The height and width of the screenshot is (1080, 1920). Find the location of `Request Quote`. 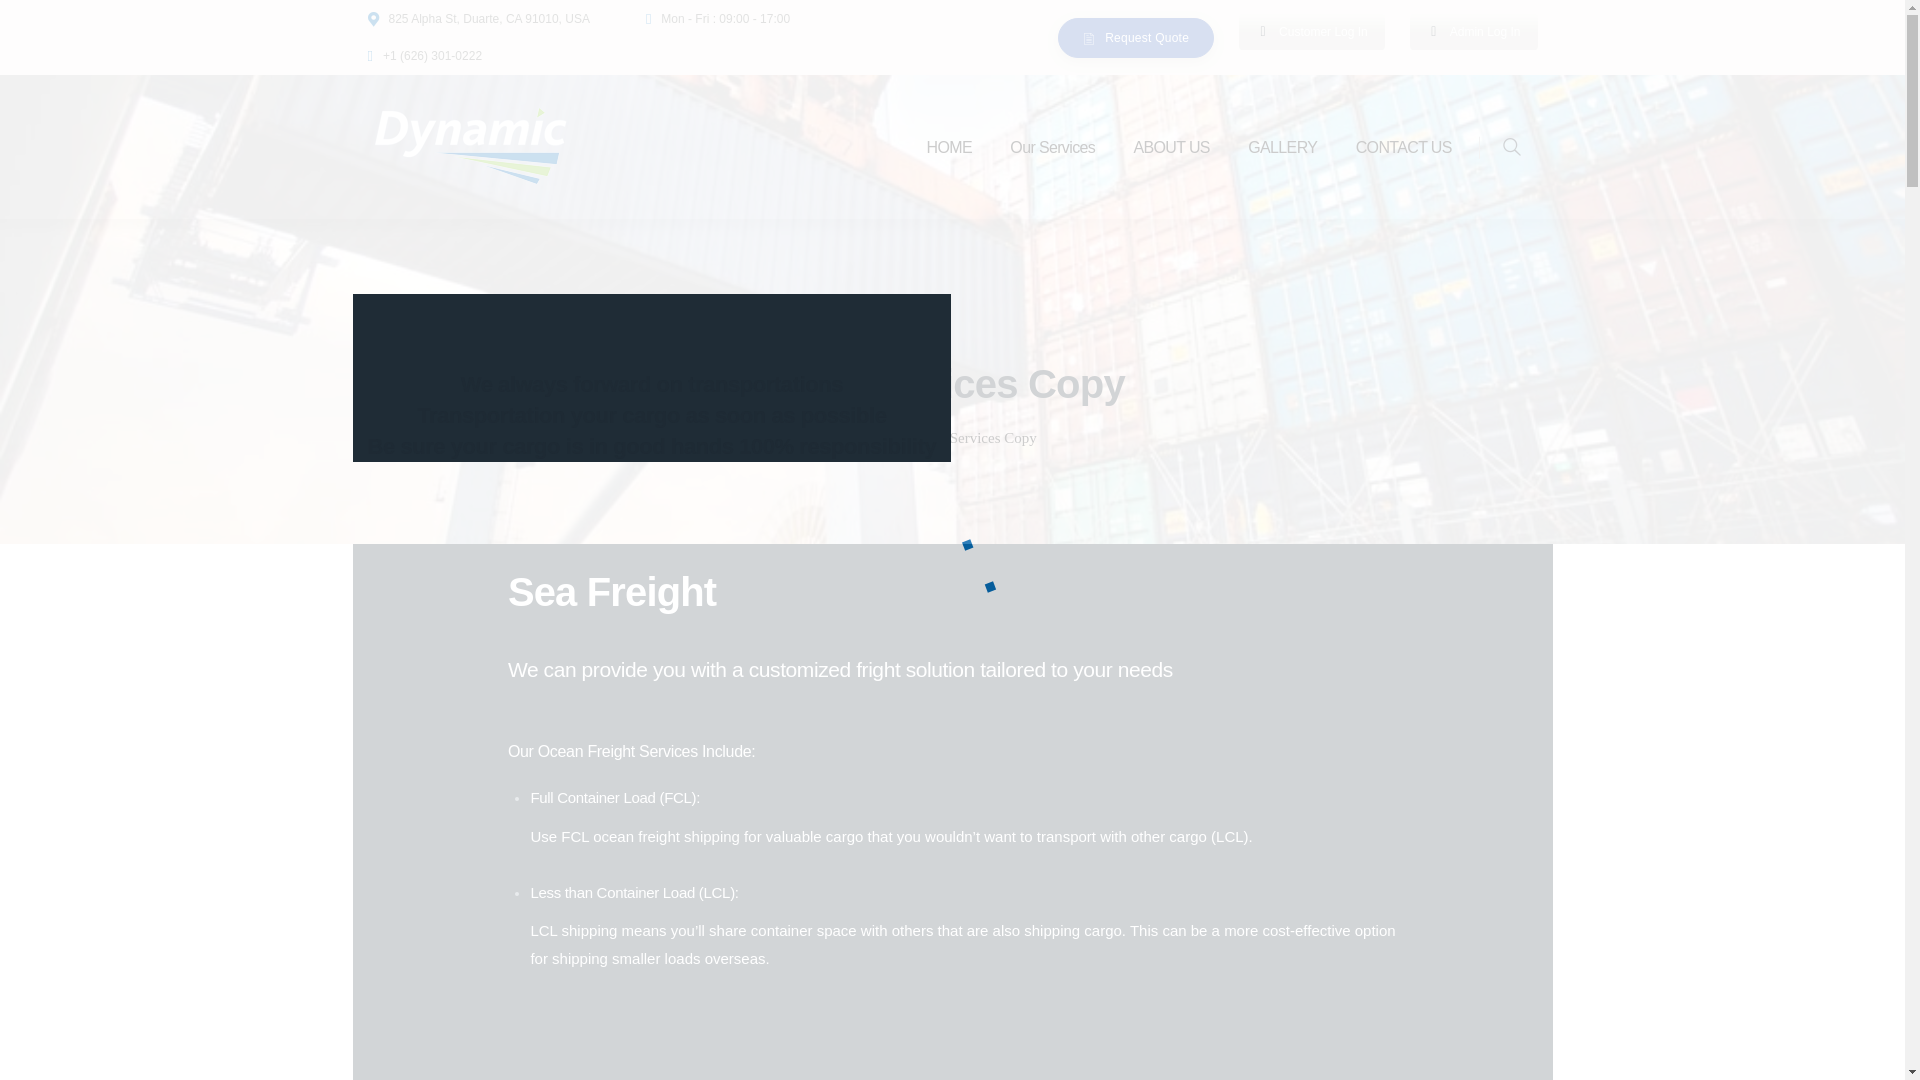

Request Quote is located at coordinates (1135, 38).